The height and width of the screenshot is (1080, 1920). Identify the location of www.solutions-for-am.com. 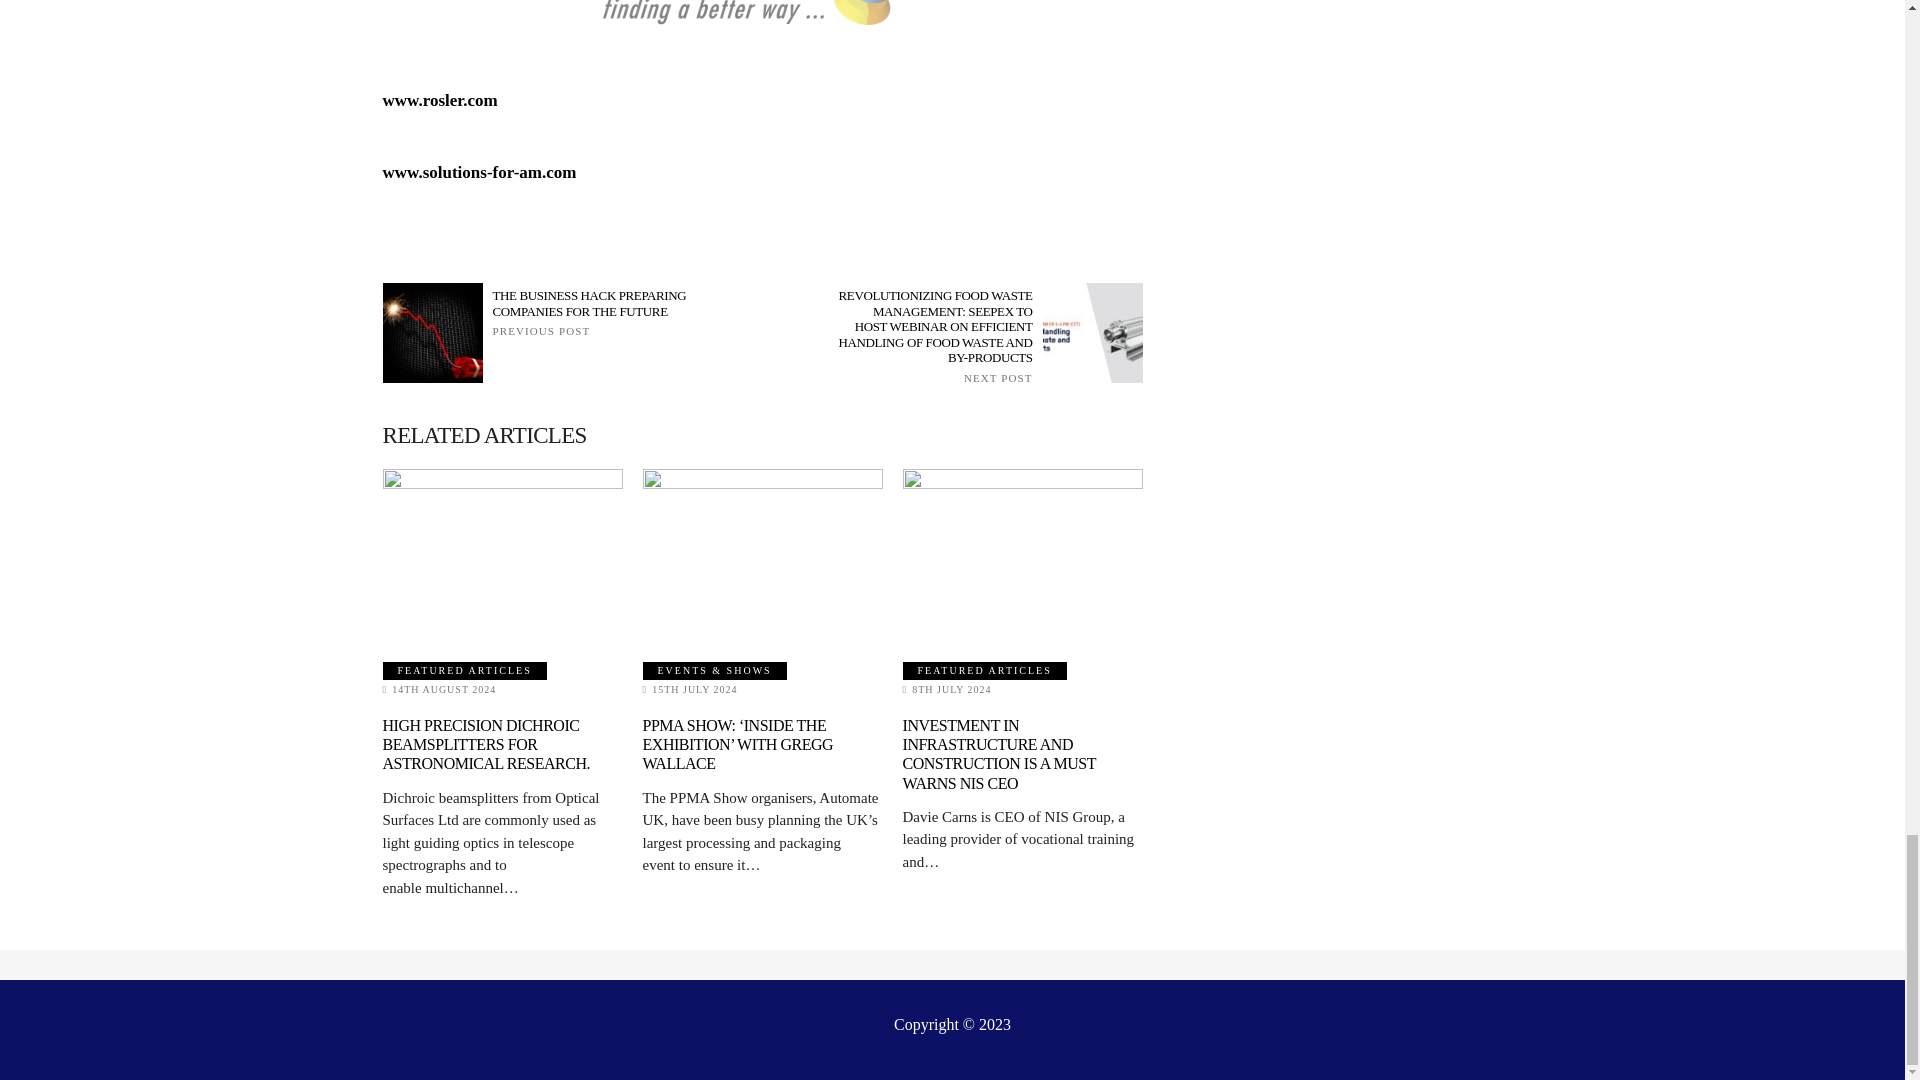
(479, 172).